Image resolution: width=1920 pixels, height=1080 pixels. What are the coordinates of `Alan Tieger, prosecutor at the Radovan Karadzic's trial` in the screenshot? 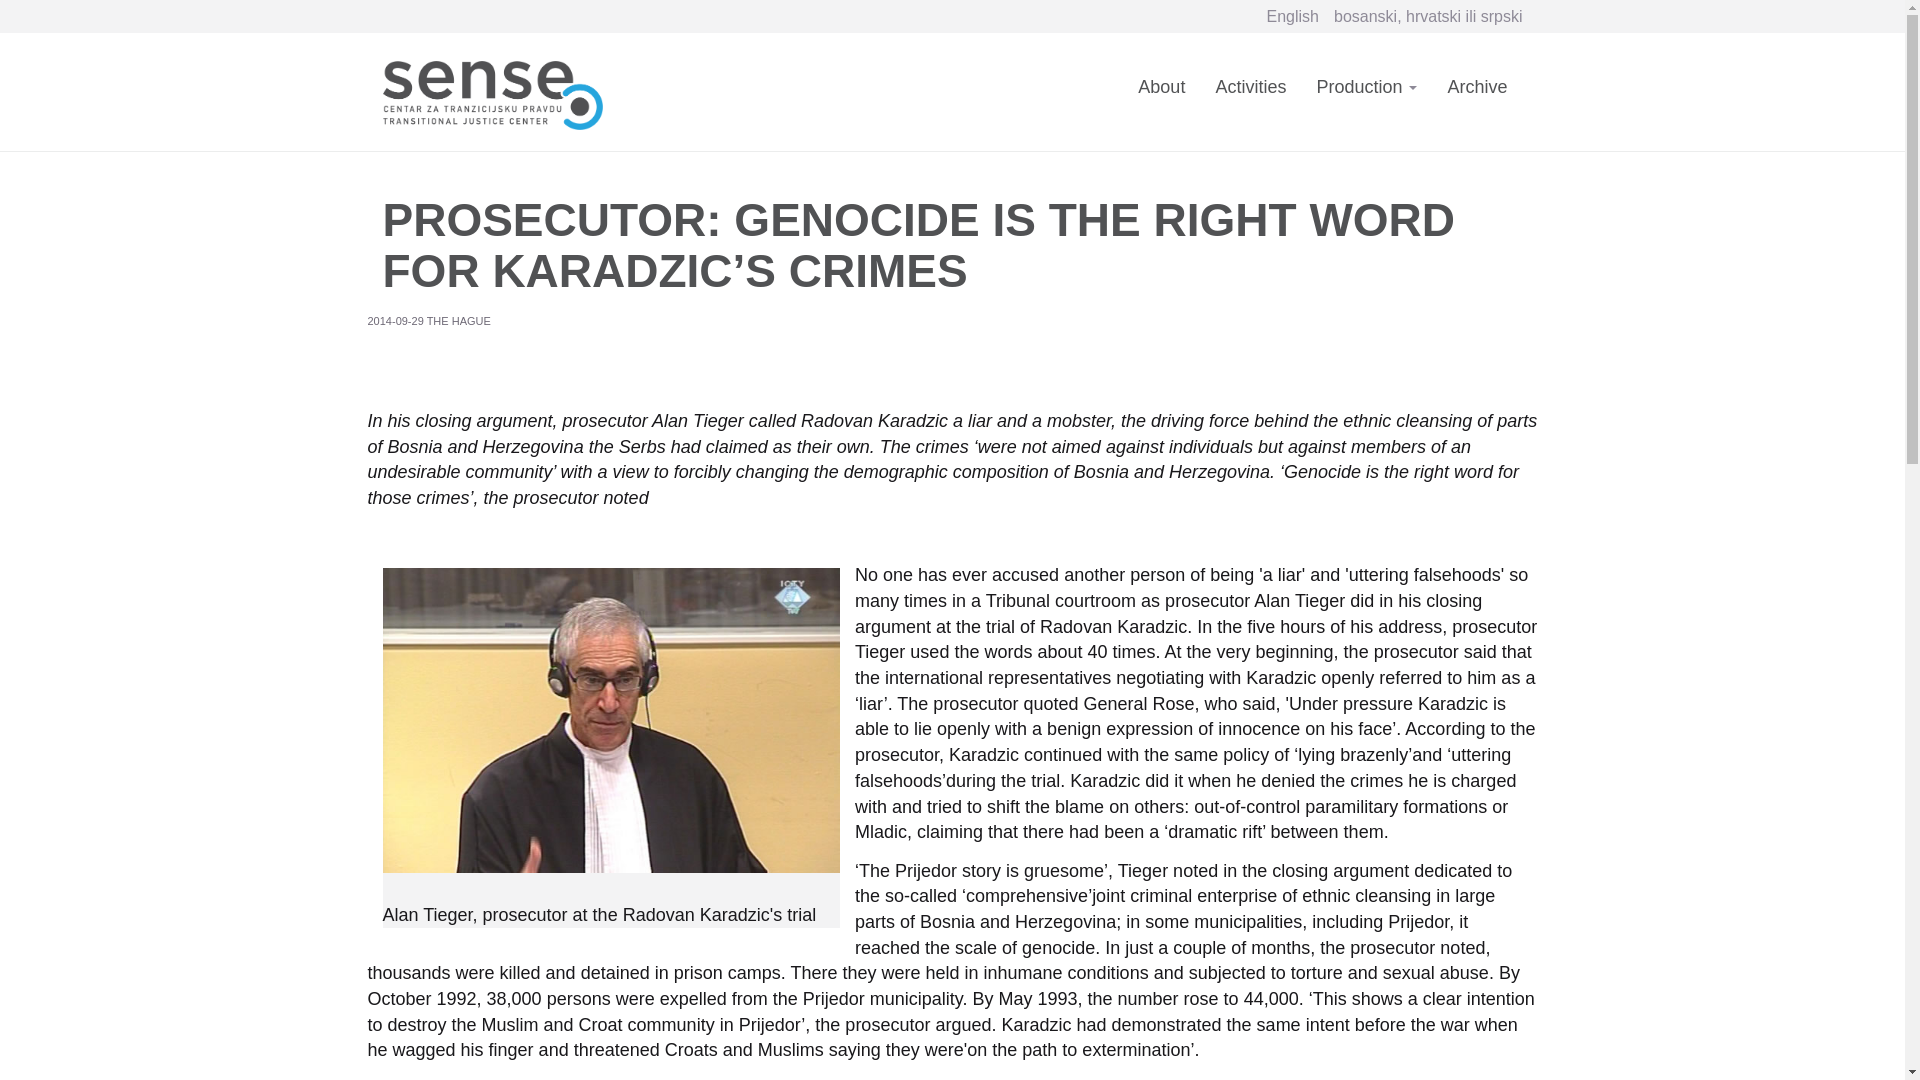 It's located at (190, 642).